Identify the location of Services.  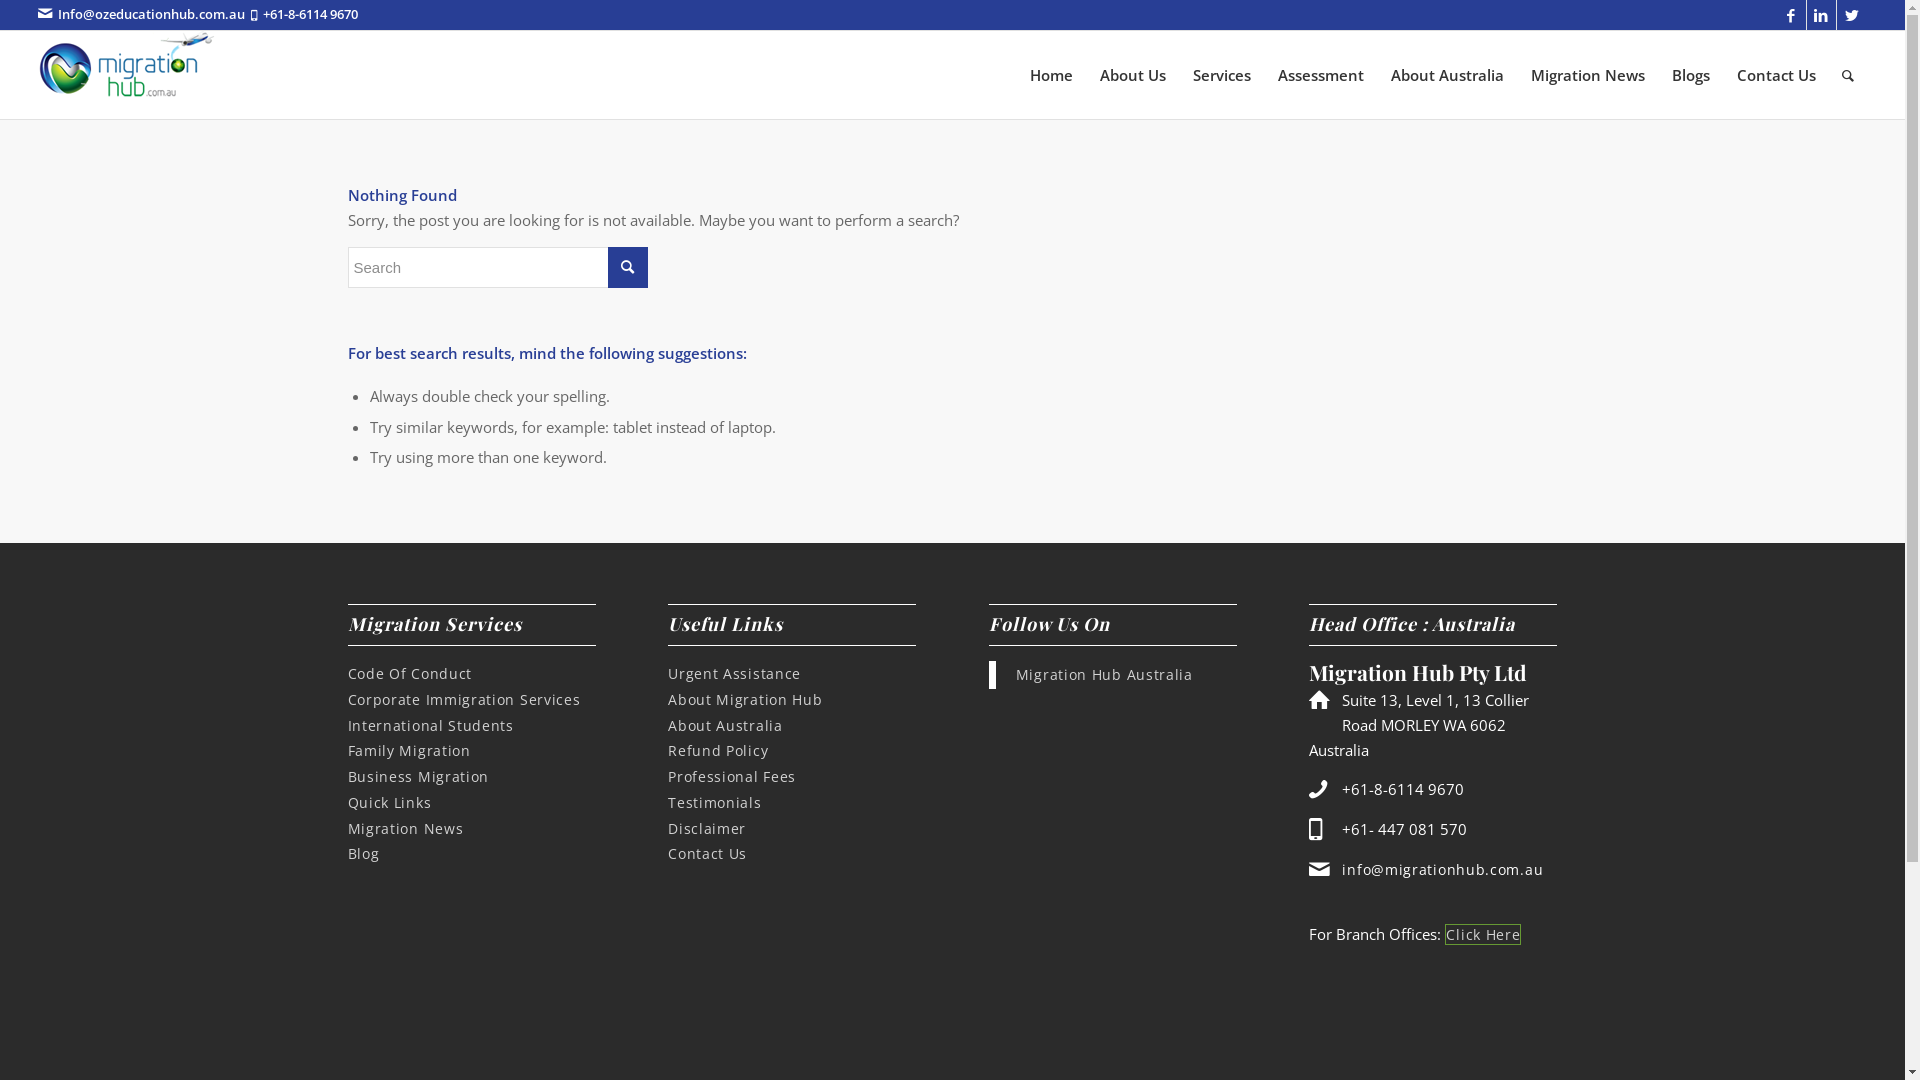
(1222, 75).